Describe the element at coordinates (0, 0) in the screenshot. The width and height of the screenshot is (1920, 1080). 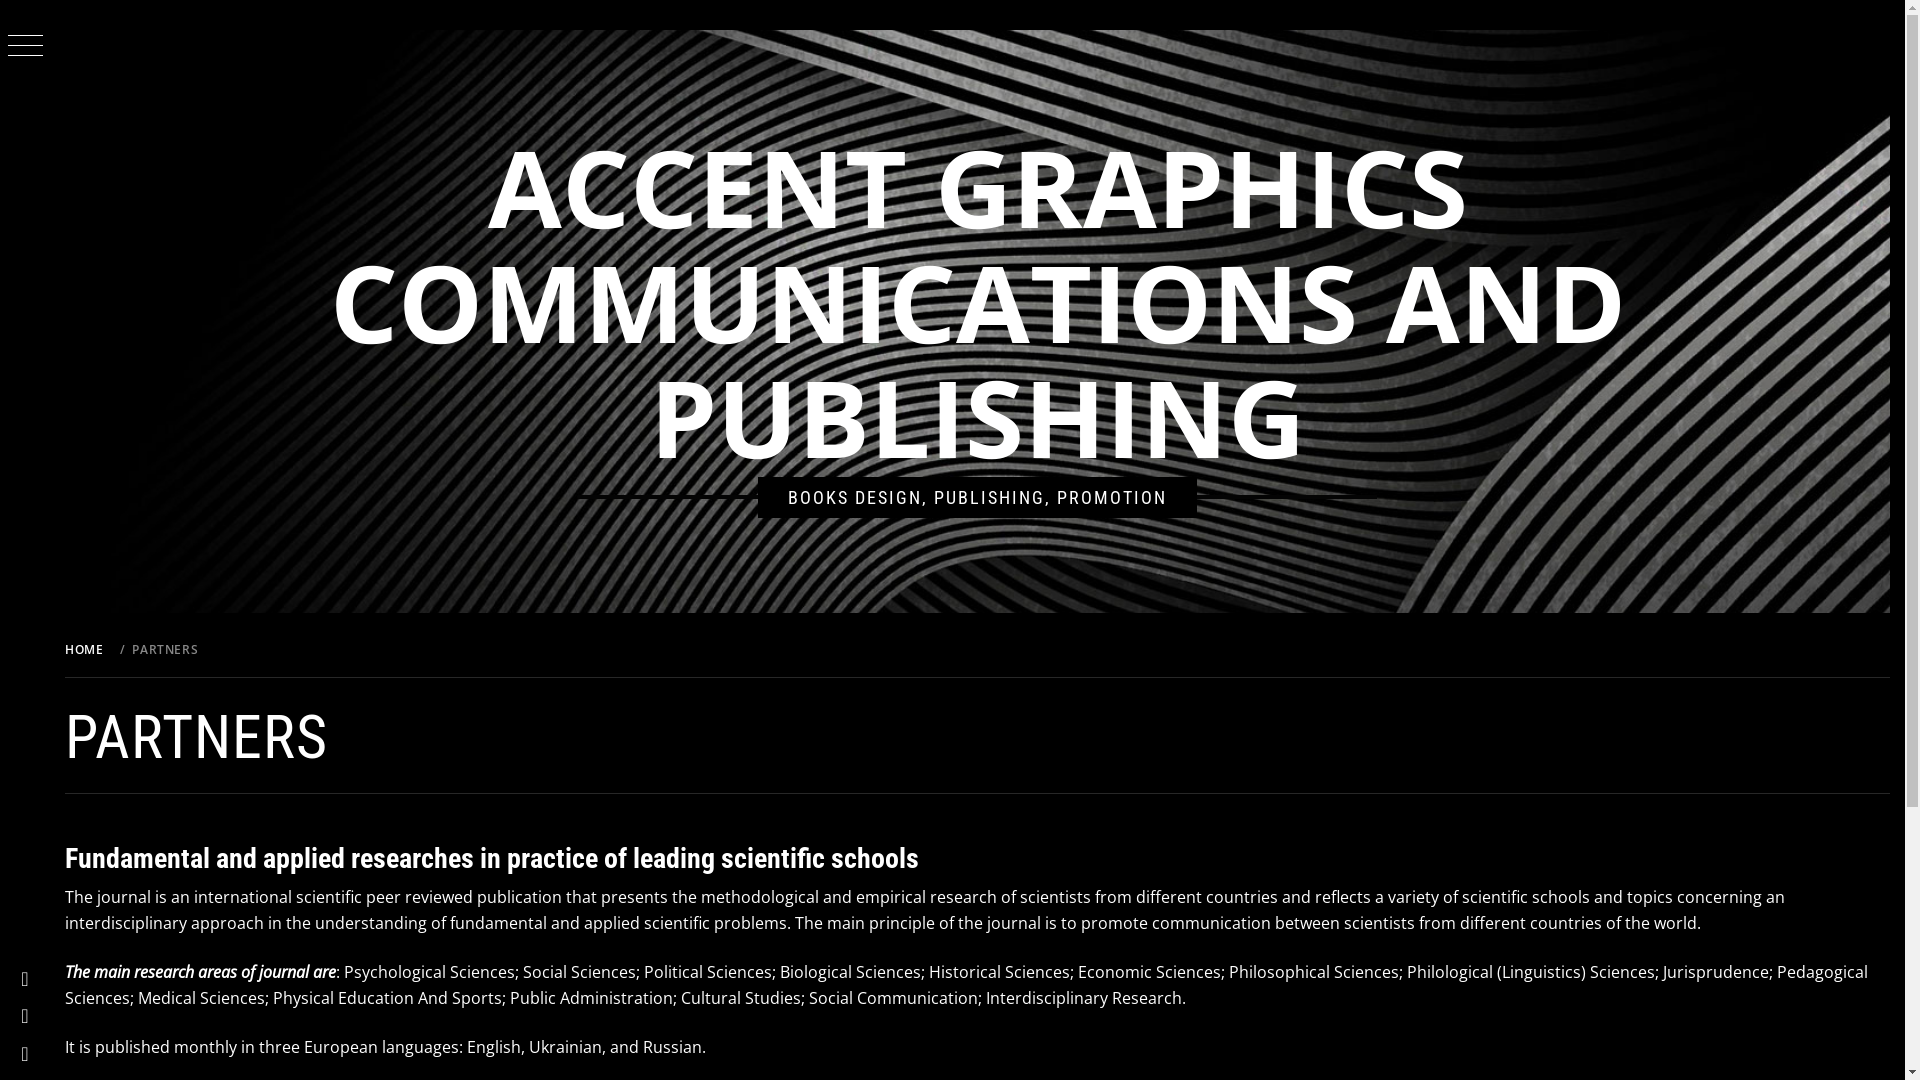
I see `Skip to content` at that location.